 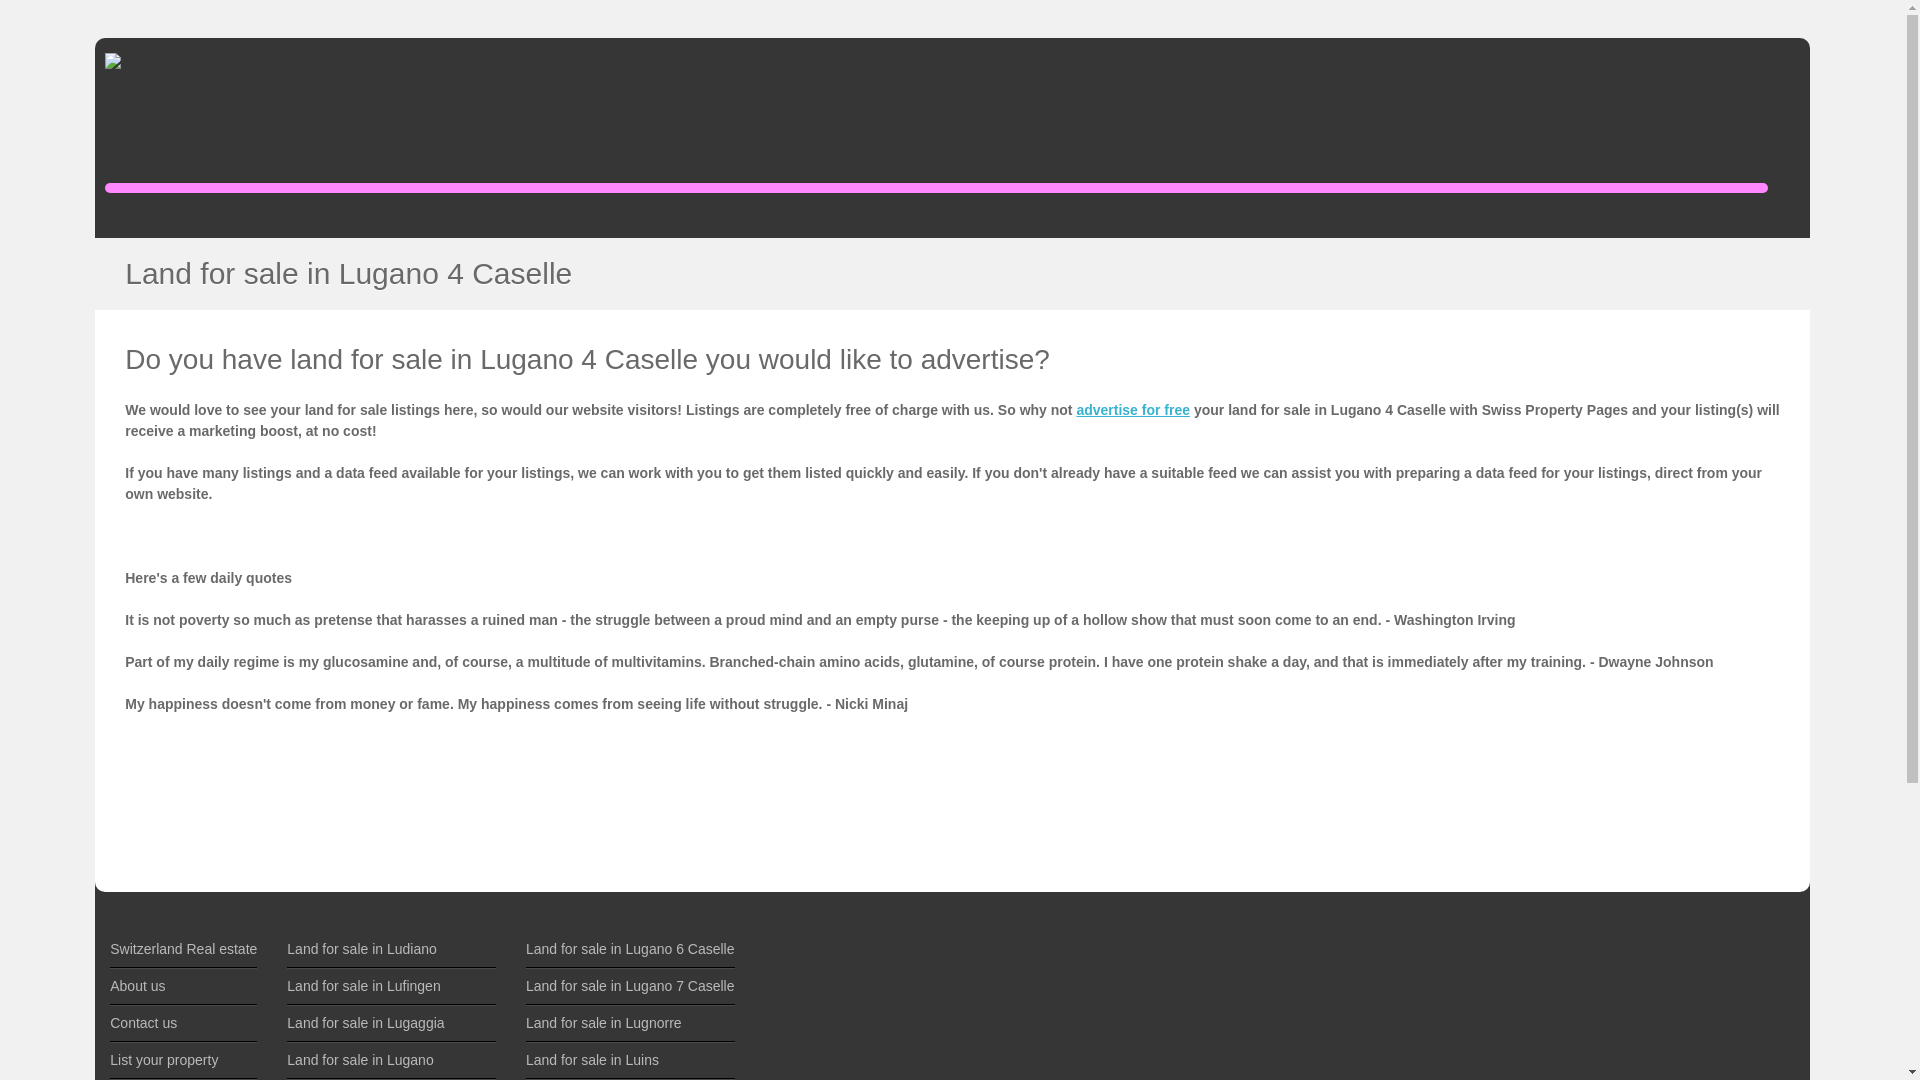 I want to click on Switzerland property for sale and rent, so click(x=168, y=115).